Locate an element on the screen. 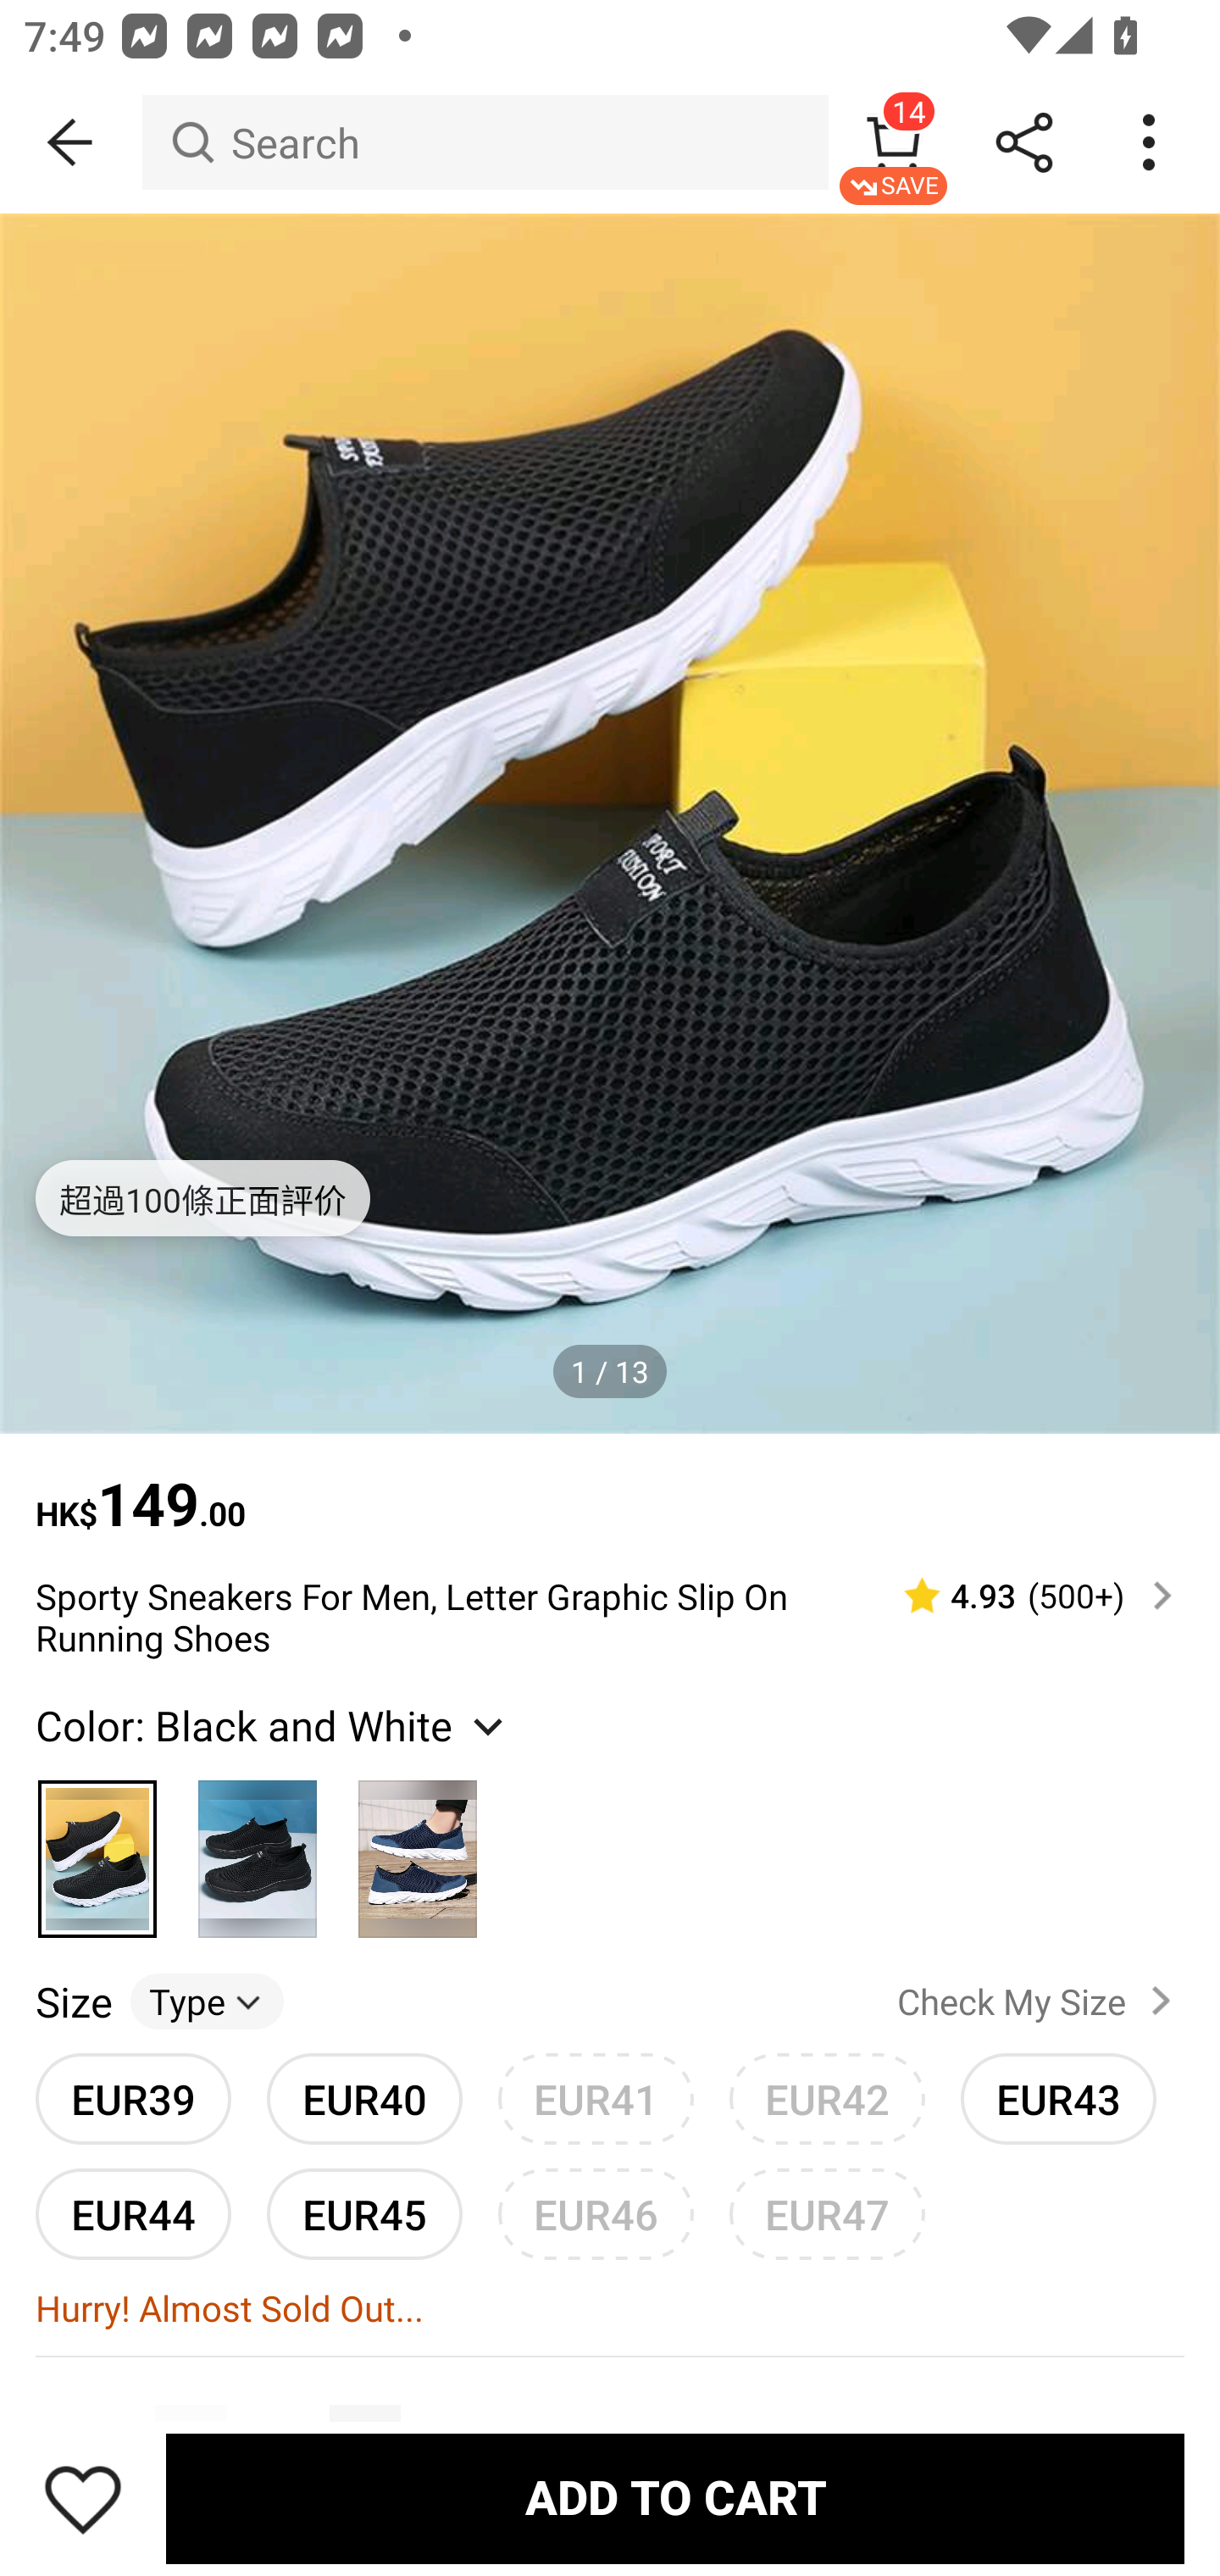 Image resolution: width=1220 pixels, height=2576 pixels. Hurry! Almost Sold Out... is located at coordinates (610, 2308).